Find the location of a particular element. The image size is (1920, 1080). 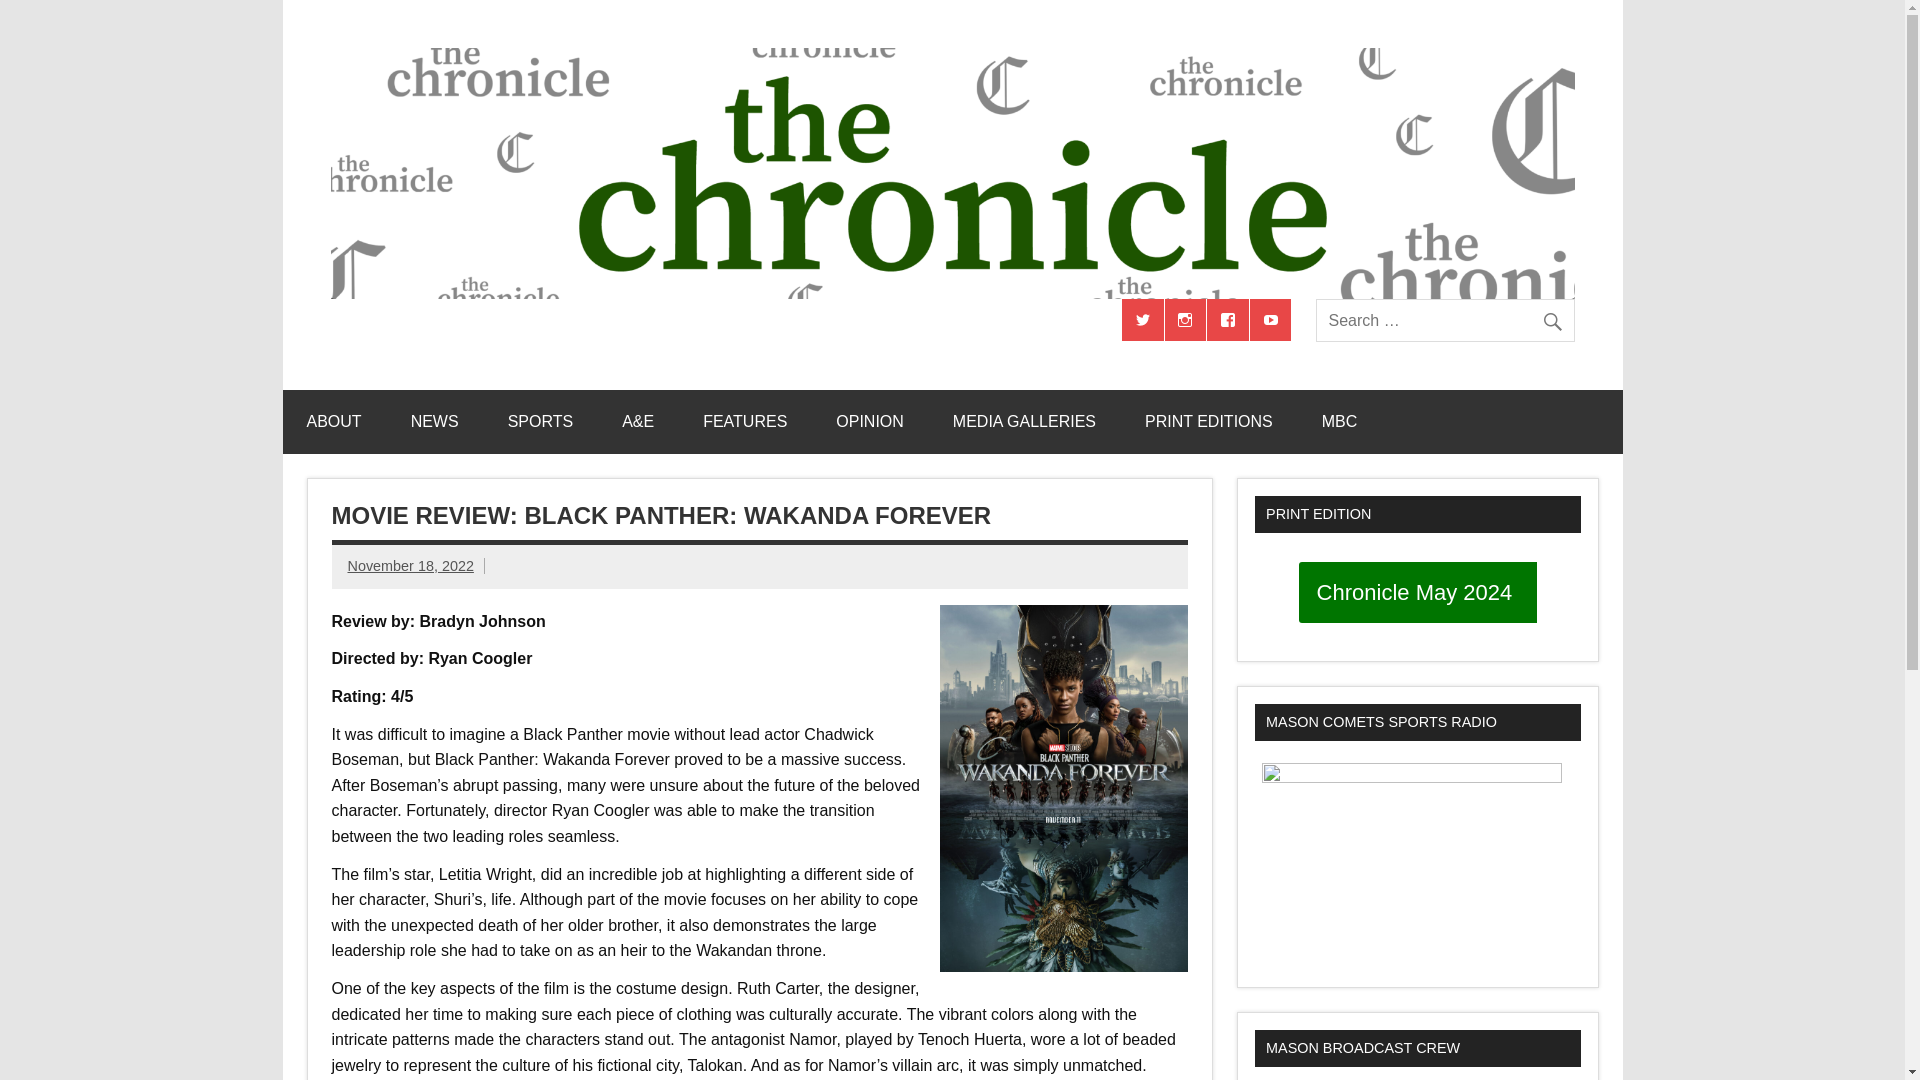

November 18, 2022 is located at coordinates (410, 566).